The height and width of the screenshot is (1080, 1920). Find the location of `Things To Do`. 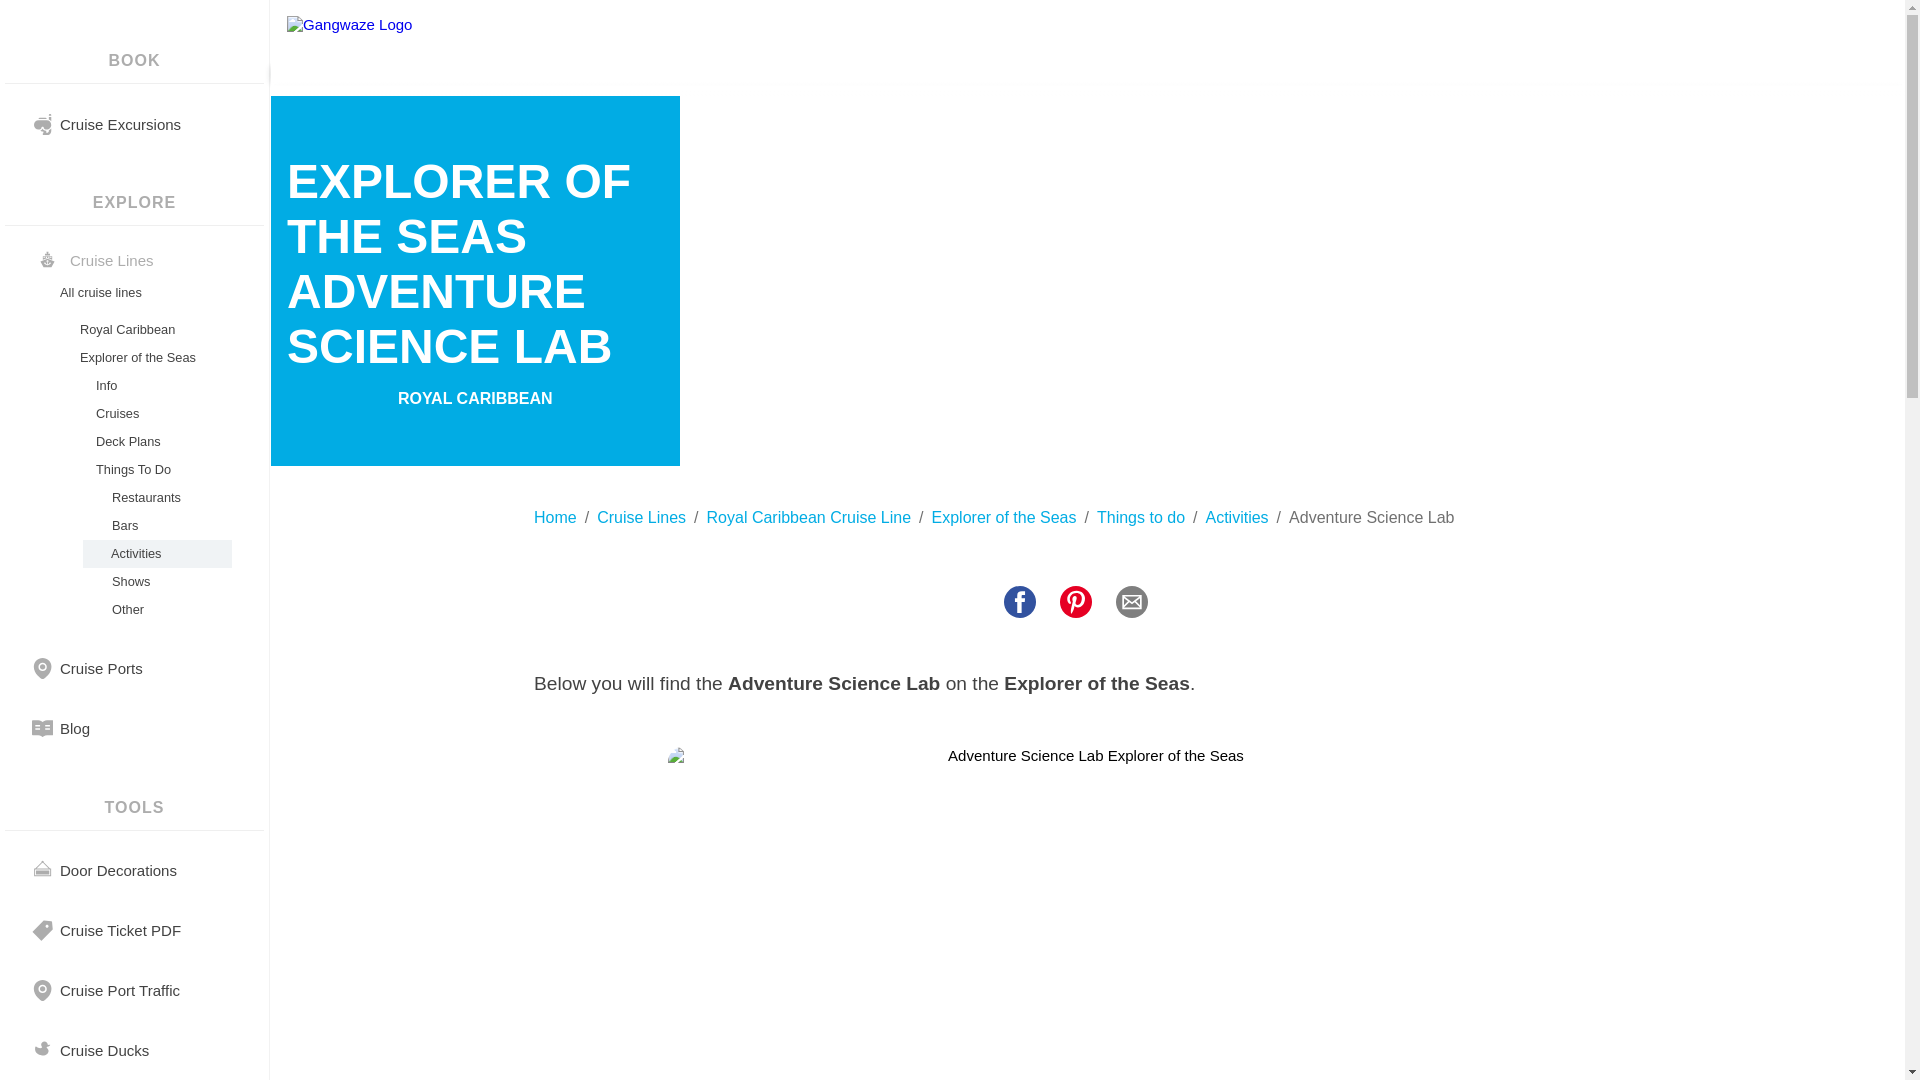

Things To Do is located at coordinates (154, 469).